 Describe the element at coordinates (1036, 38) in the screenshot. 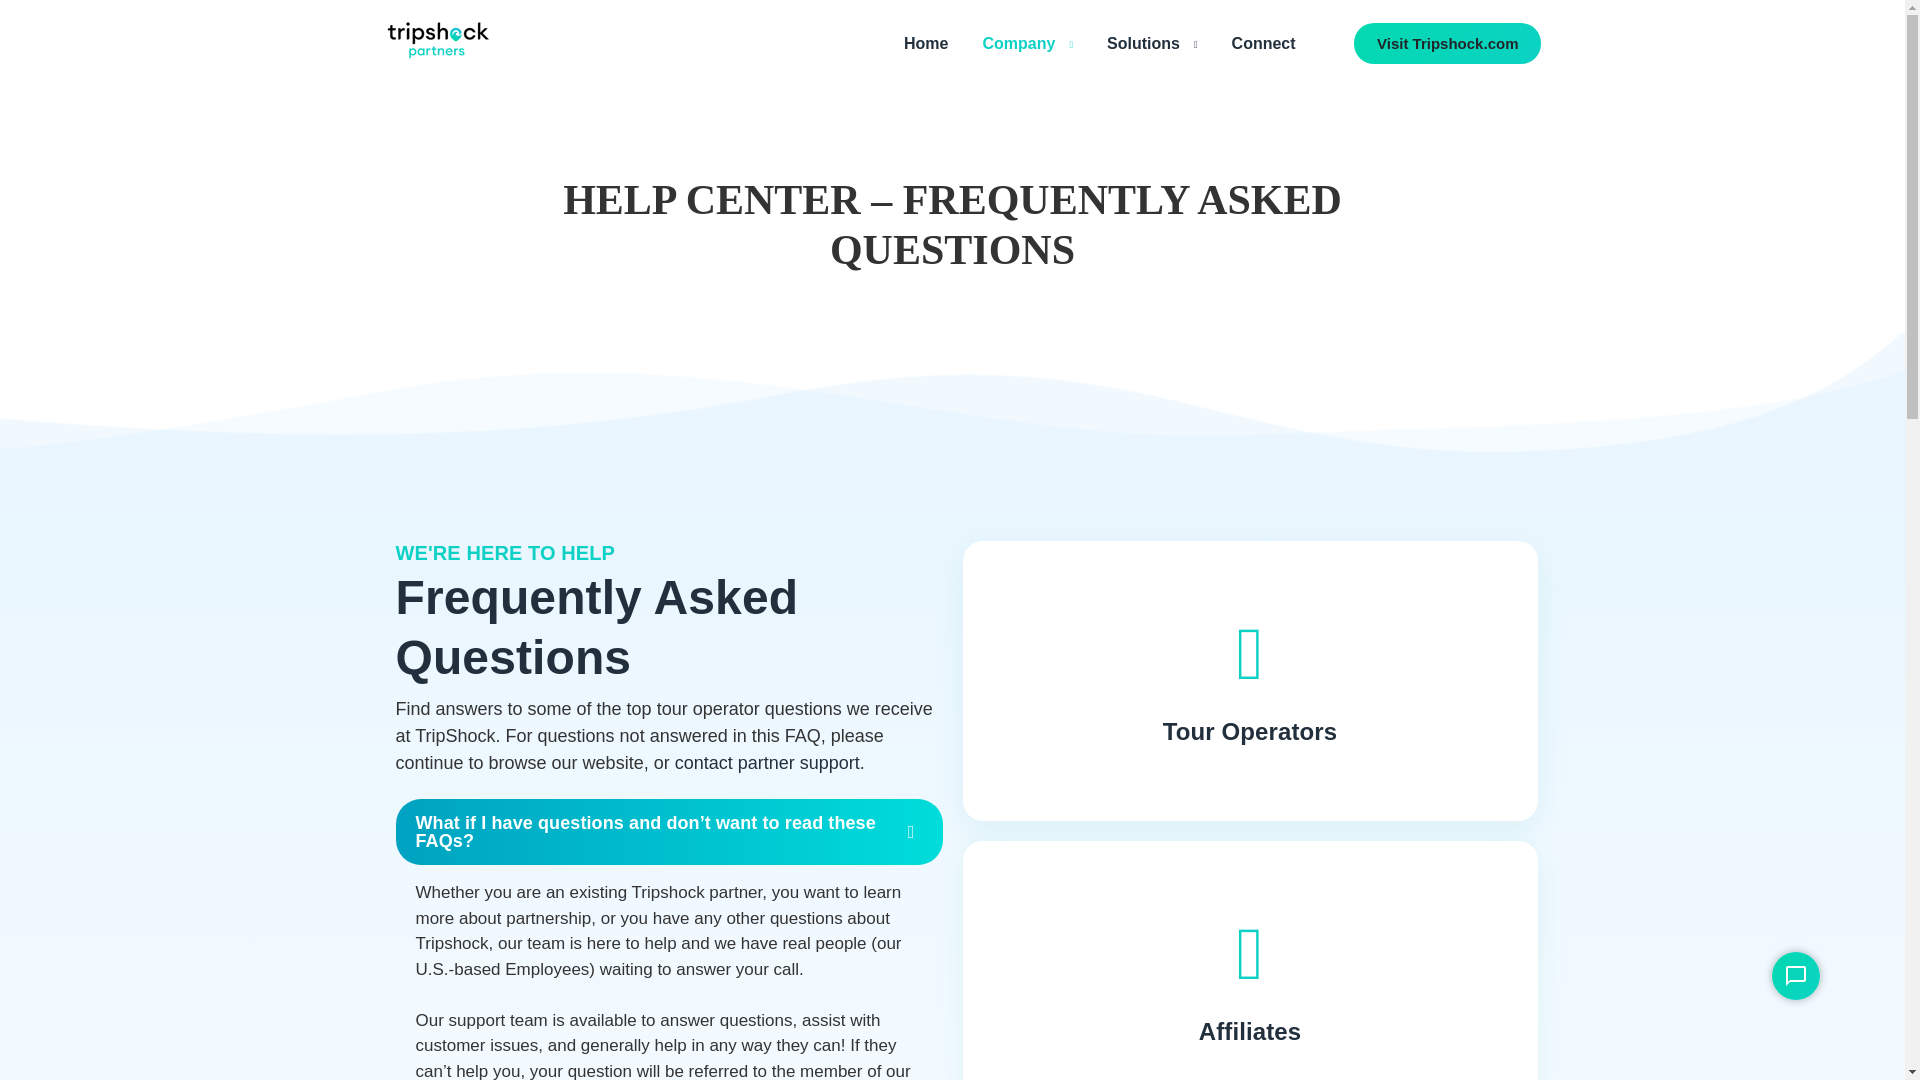

I see `Company` at that location.